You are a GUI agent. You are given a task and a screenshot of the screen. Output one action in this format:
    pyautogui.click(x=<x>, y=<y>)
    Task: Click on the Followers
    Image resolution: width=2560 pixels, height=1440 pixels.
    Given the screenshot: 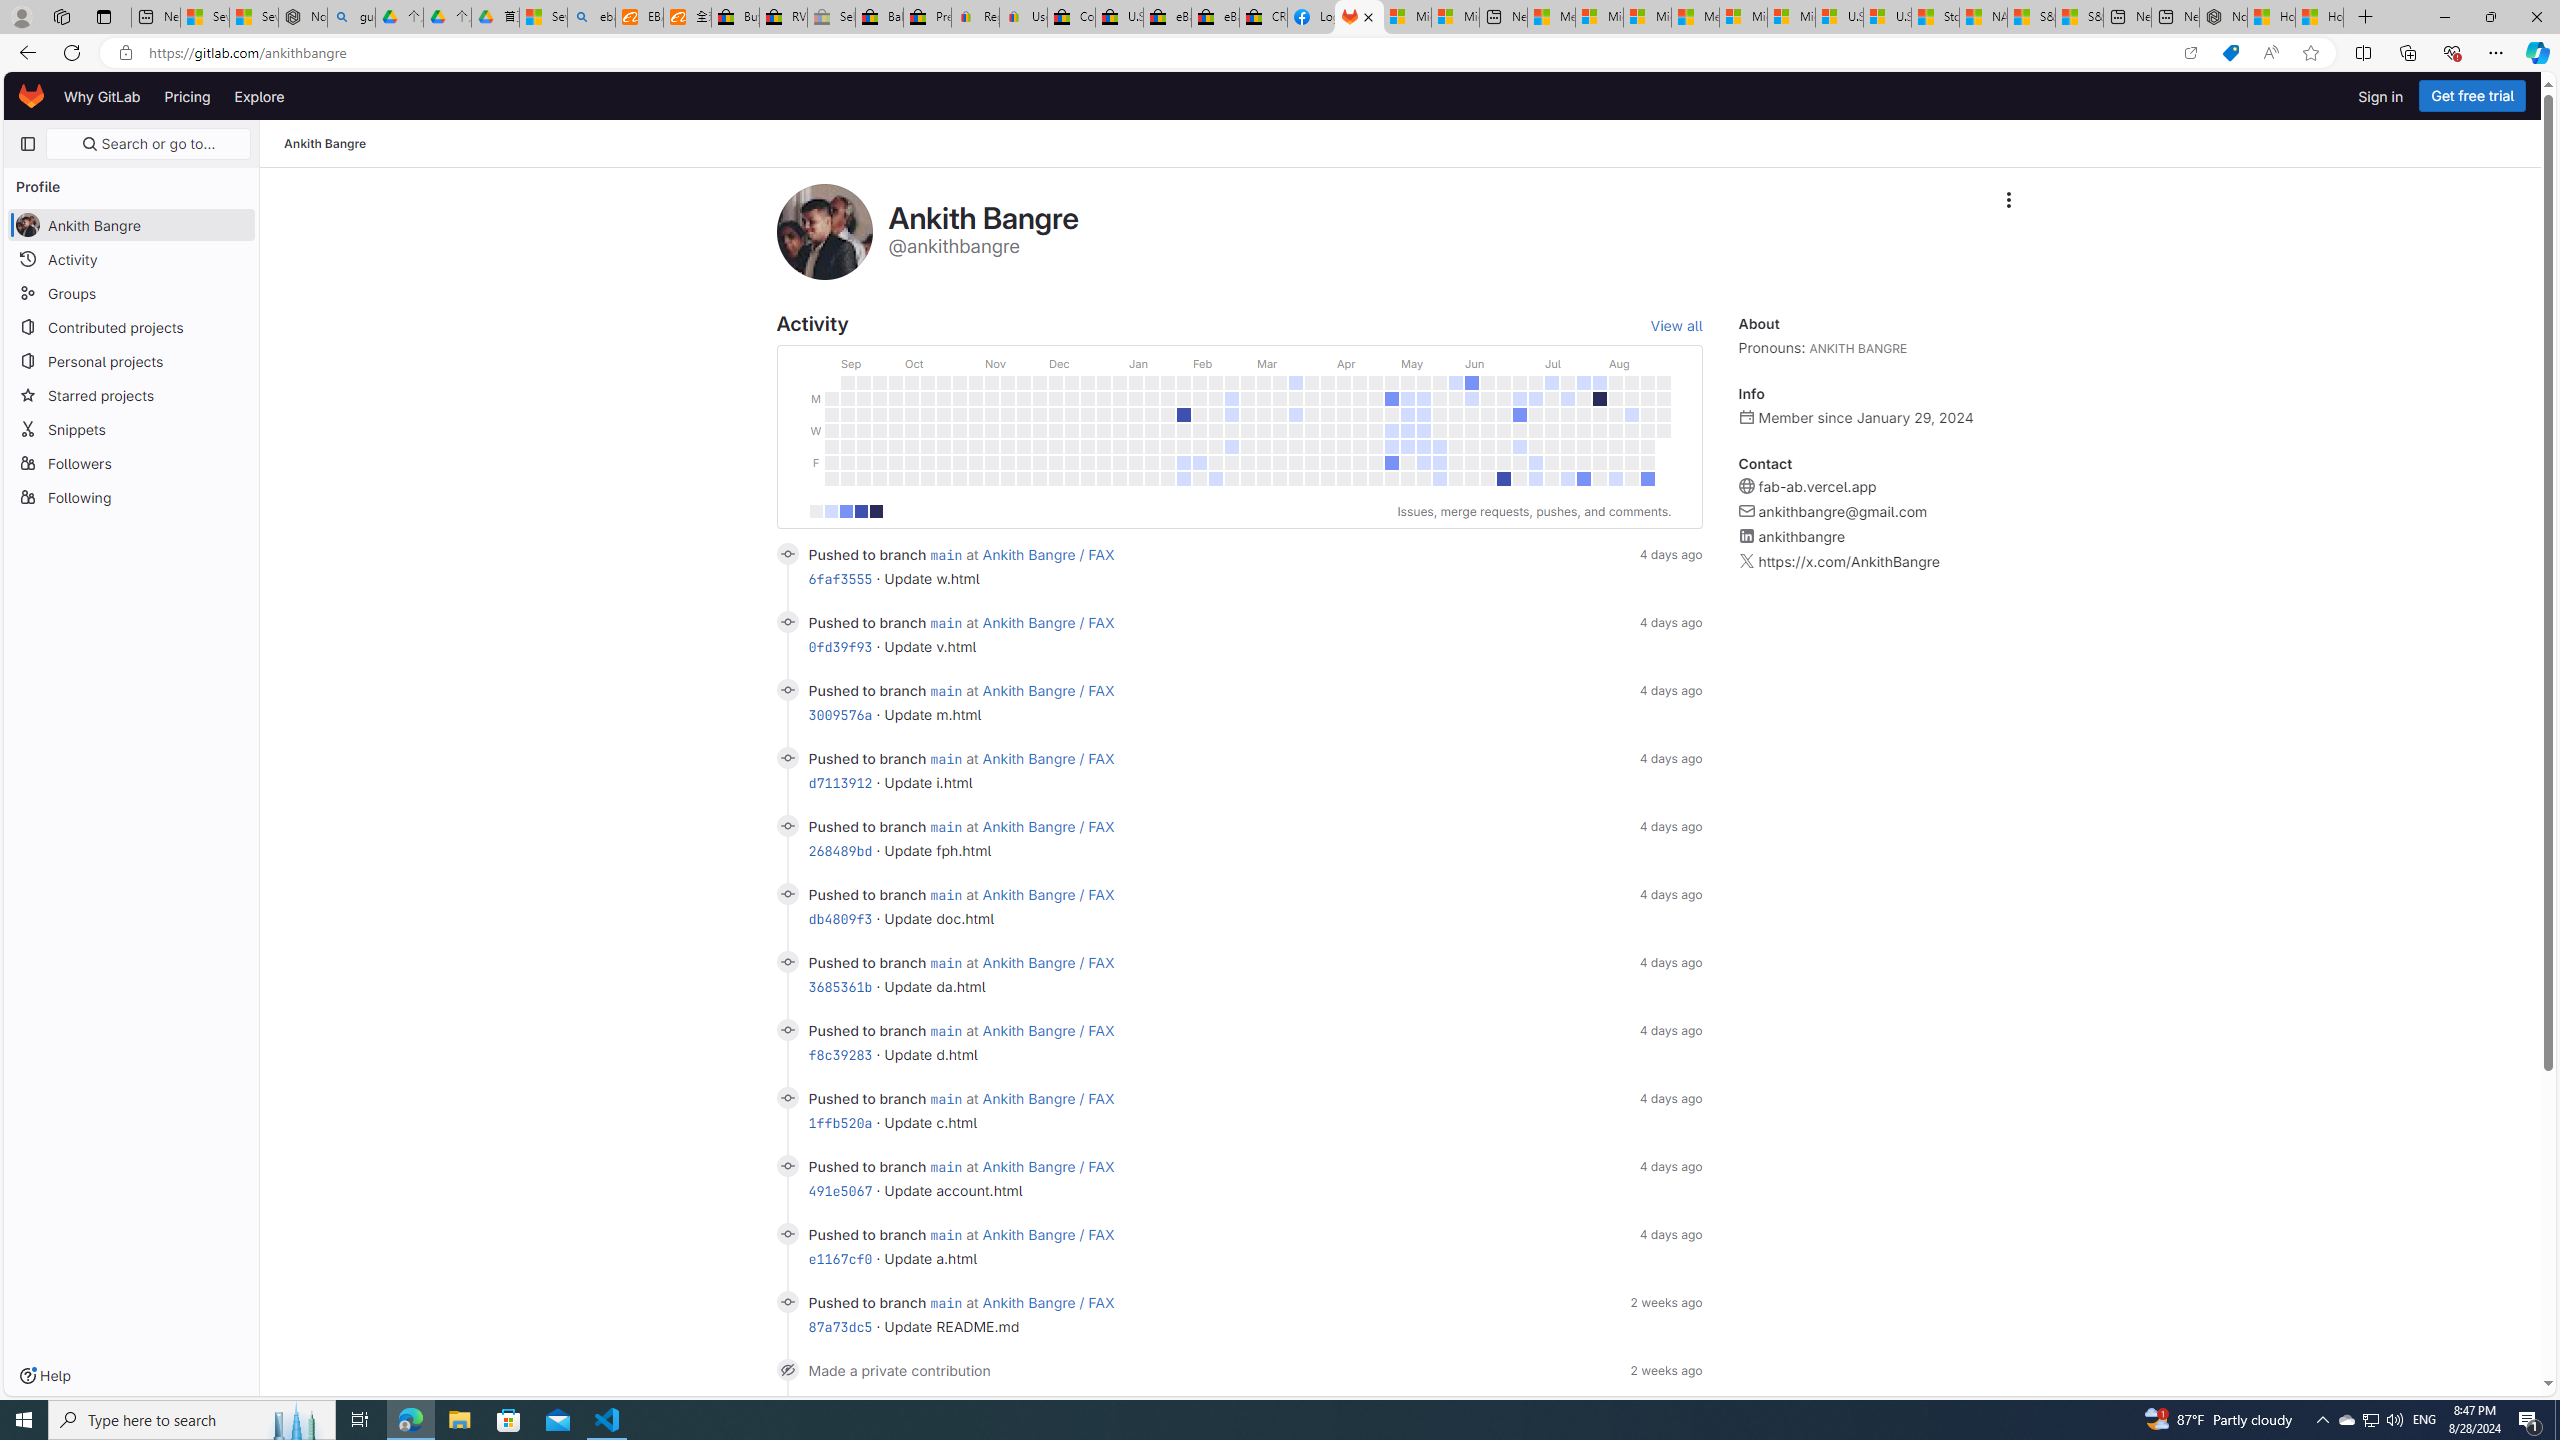 What is the action you would take?
    pyautogui.click(x=132, y=462)
    